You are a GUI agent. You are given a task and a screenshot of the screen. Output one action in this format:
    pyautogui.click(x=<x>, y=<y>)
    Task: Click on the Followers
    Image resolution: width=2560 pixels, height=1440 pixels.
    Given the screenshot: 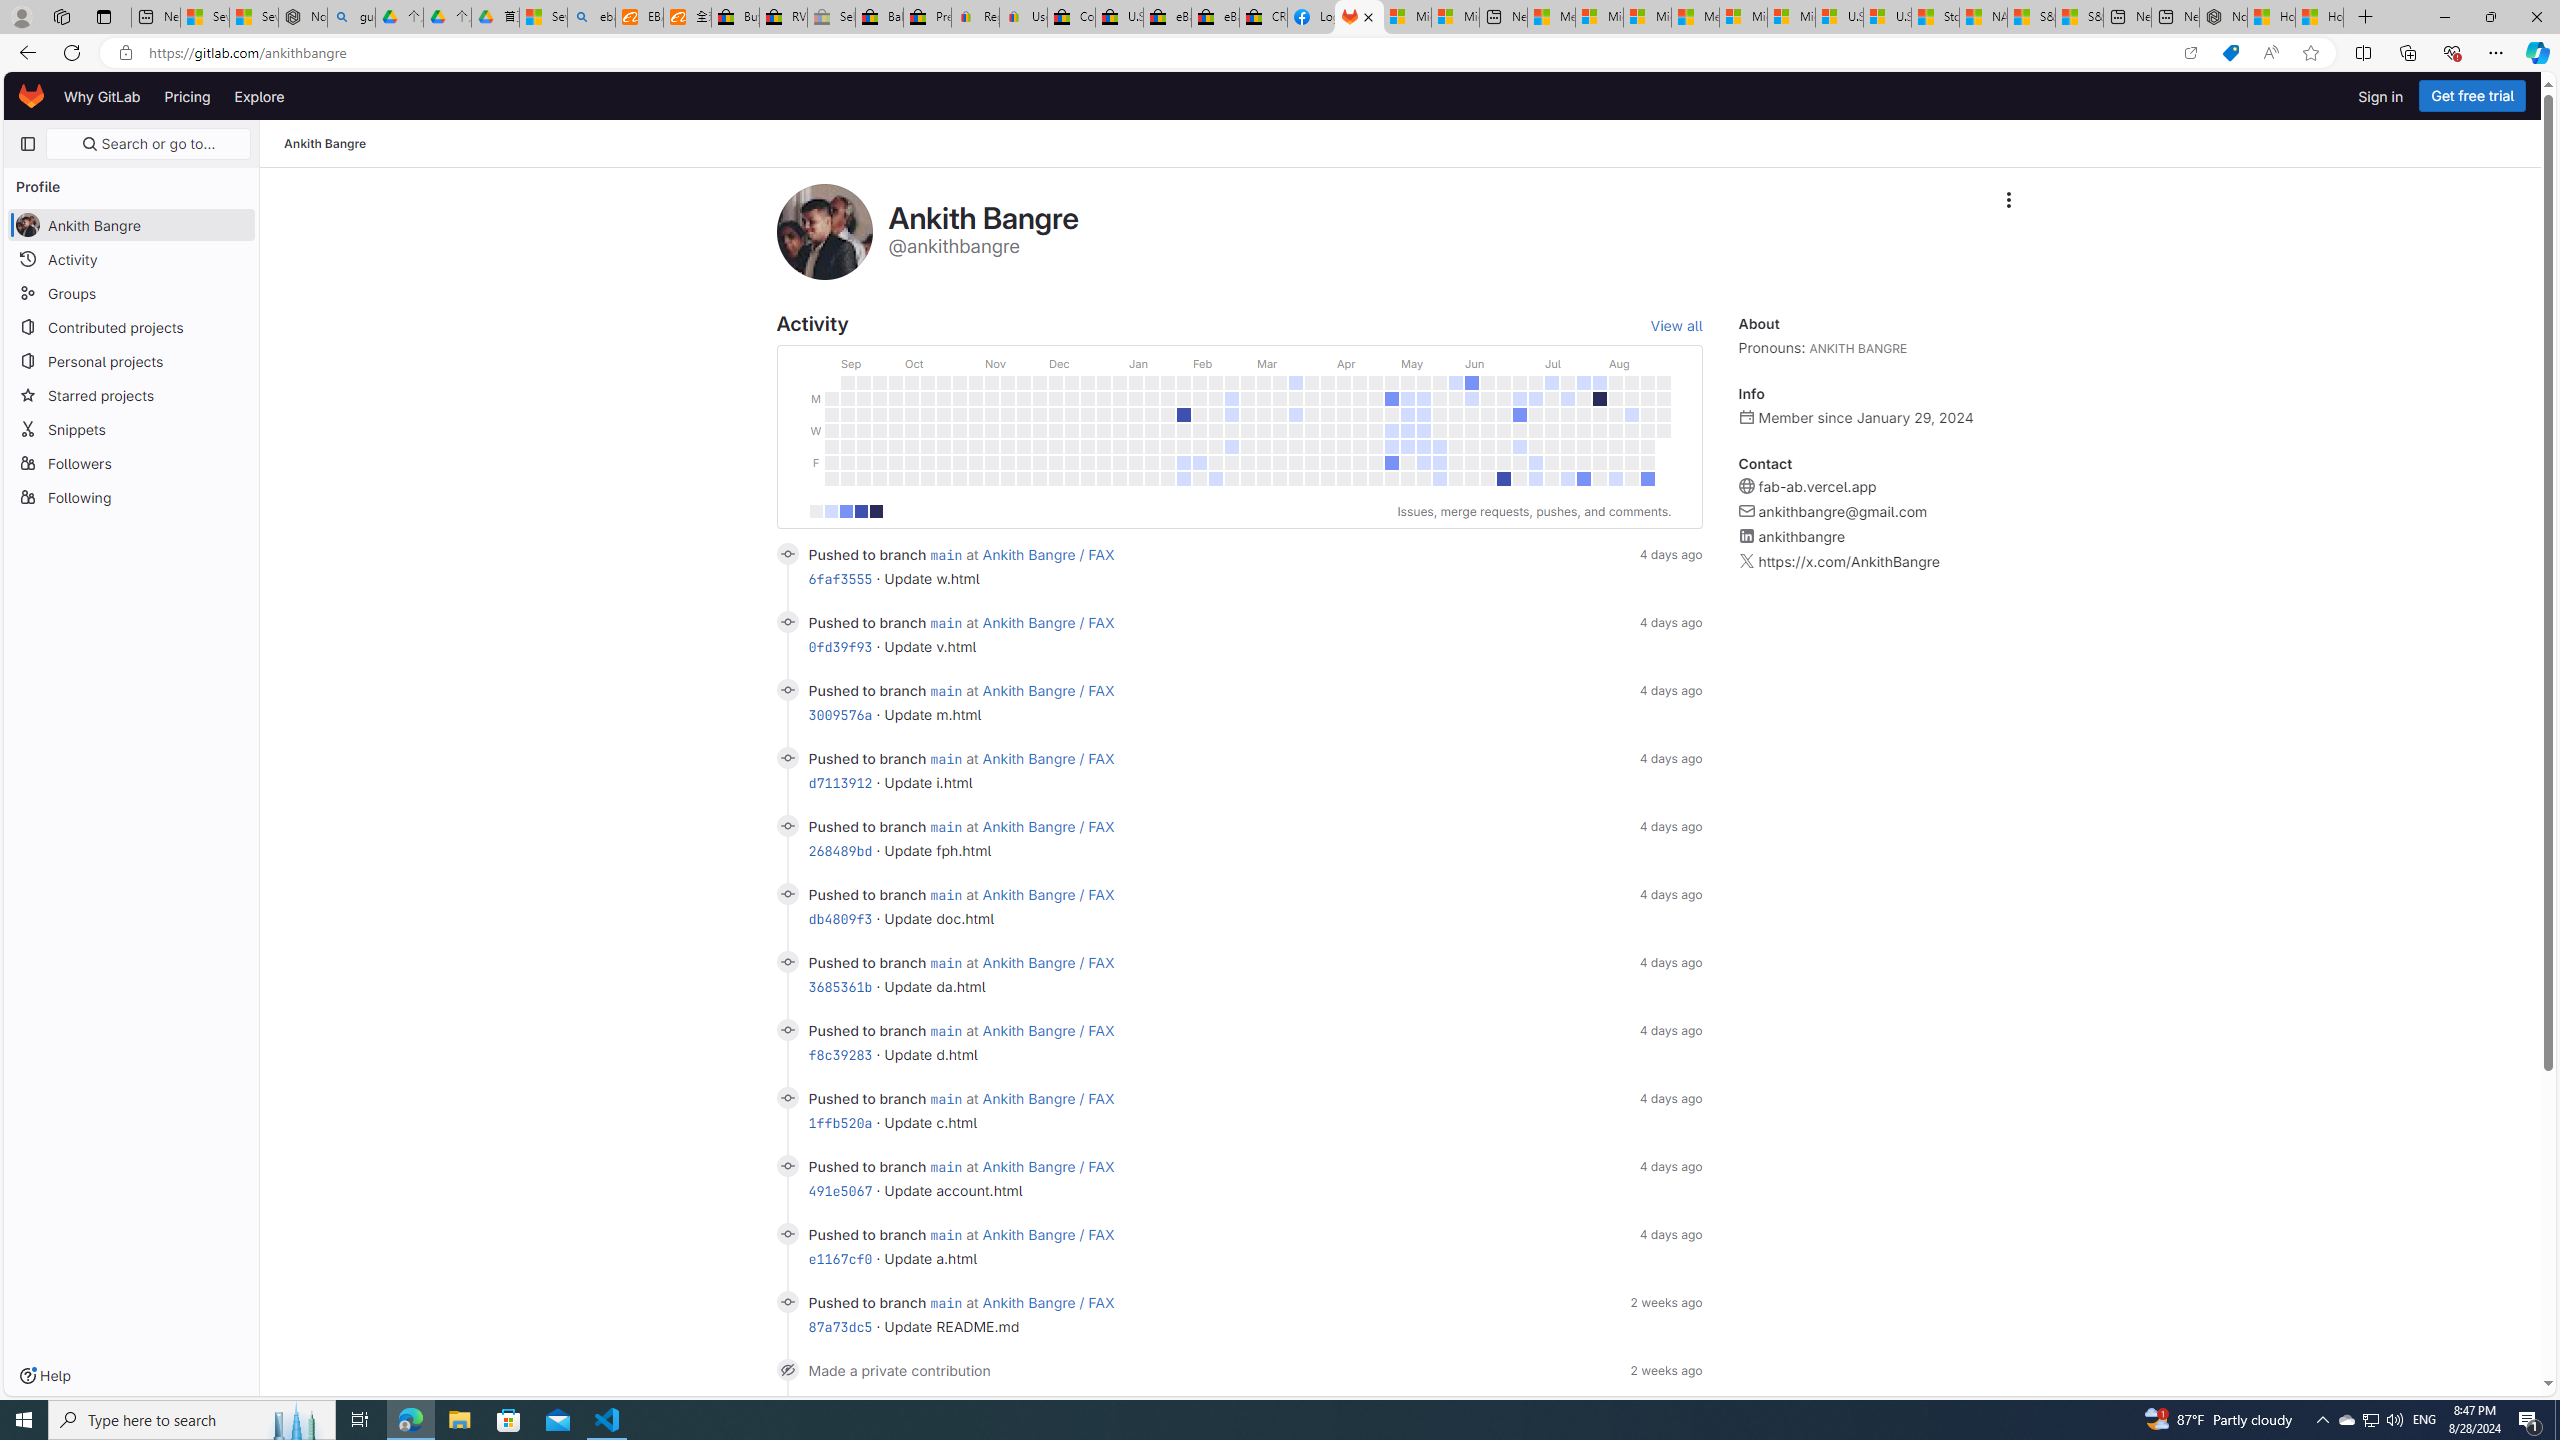 What is the action you would take?
    pyautogui.click(x=132, y=462)
    